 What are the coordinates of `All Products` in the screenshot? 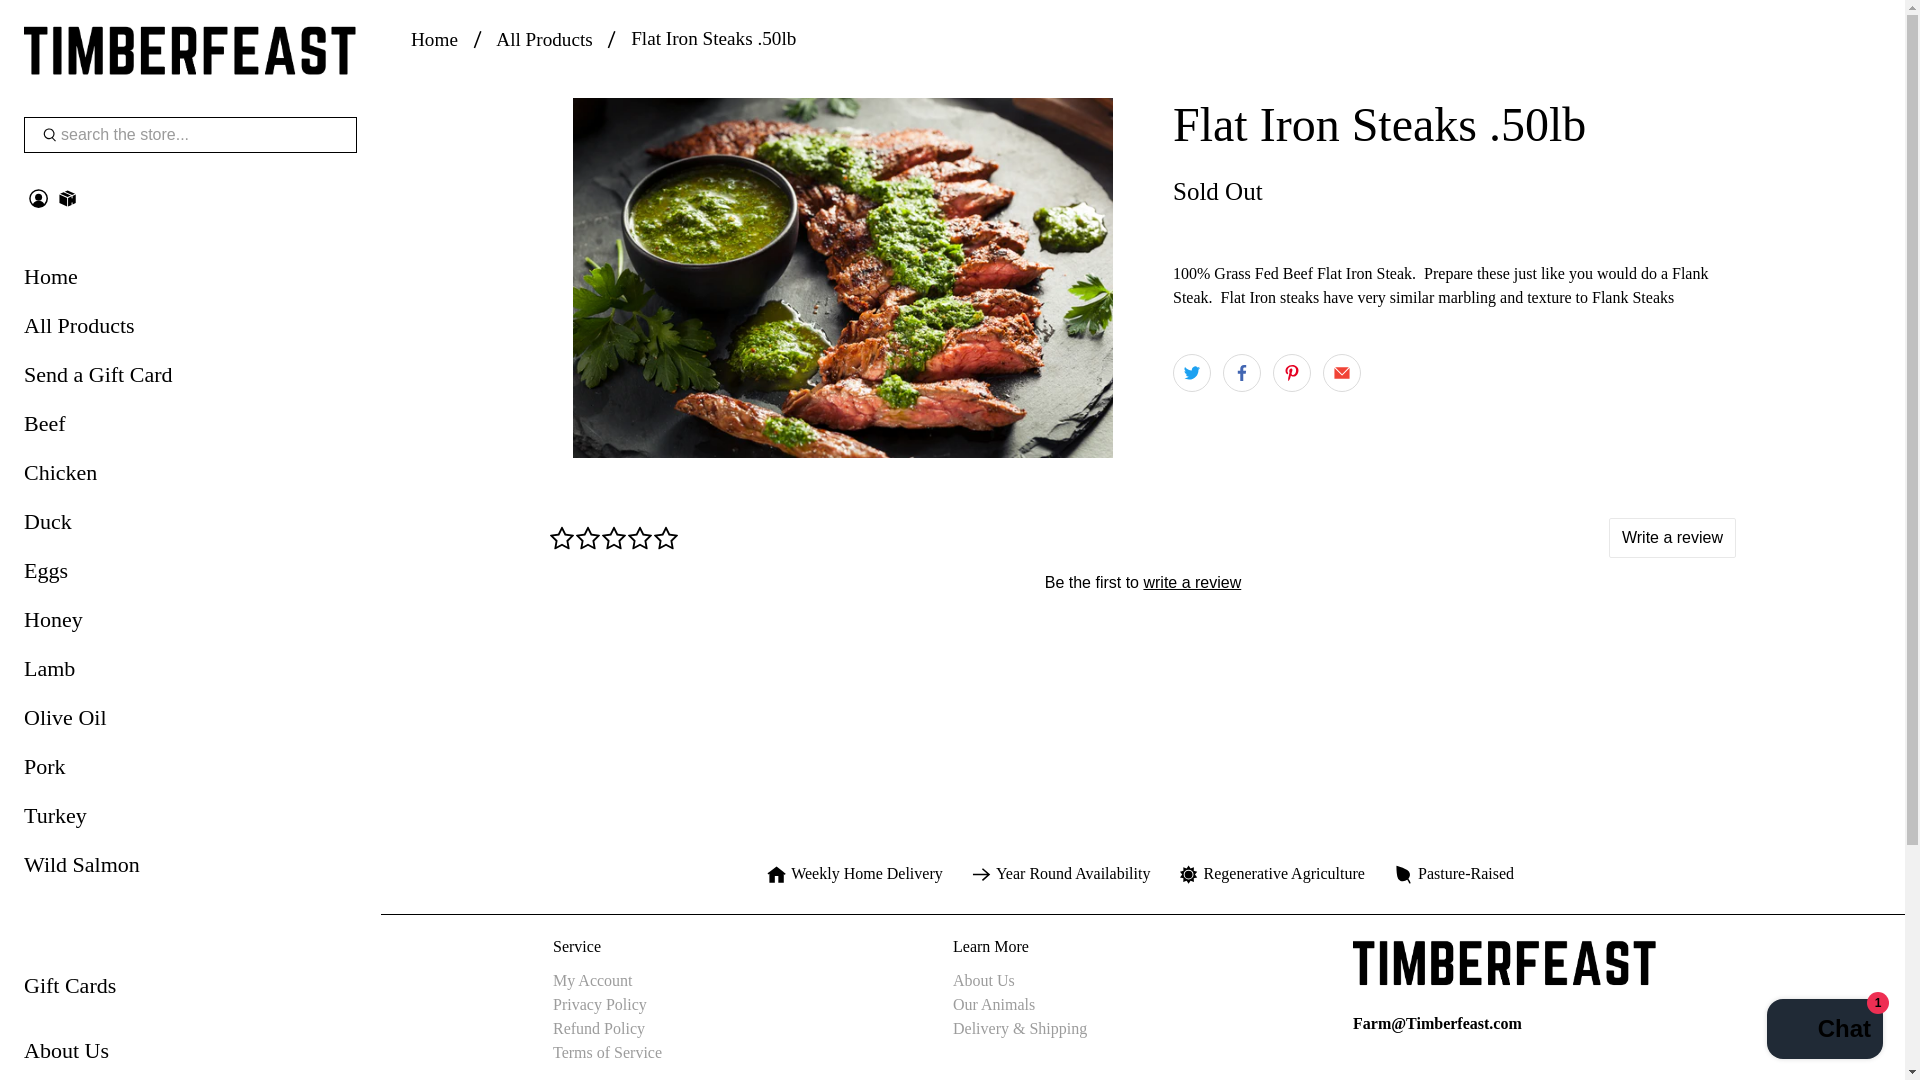 It's located at (190, 332).